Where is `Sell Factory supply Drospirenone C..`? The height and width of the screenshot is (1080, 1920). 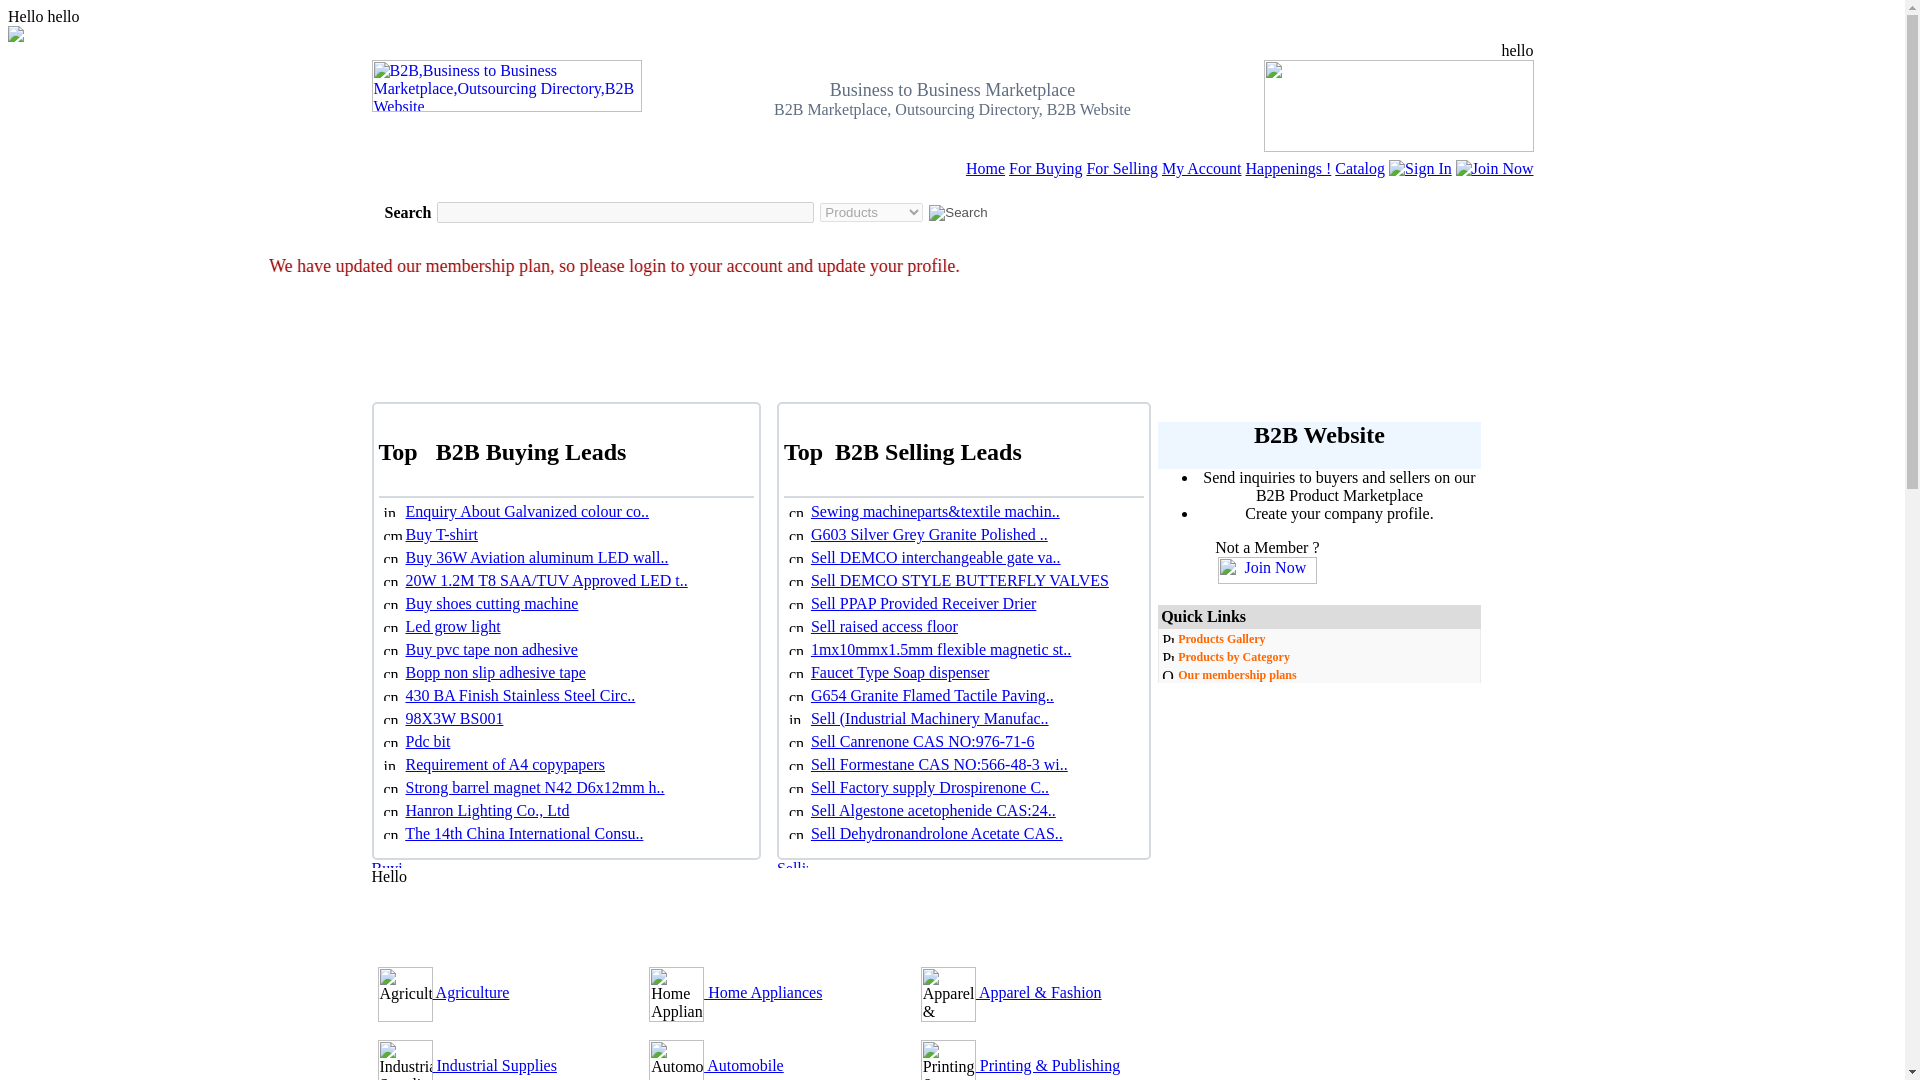 Sell Factory supply Drospirenone C.. is located at coordinates (929, 786).